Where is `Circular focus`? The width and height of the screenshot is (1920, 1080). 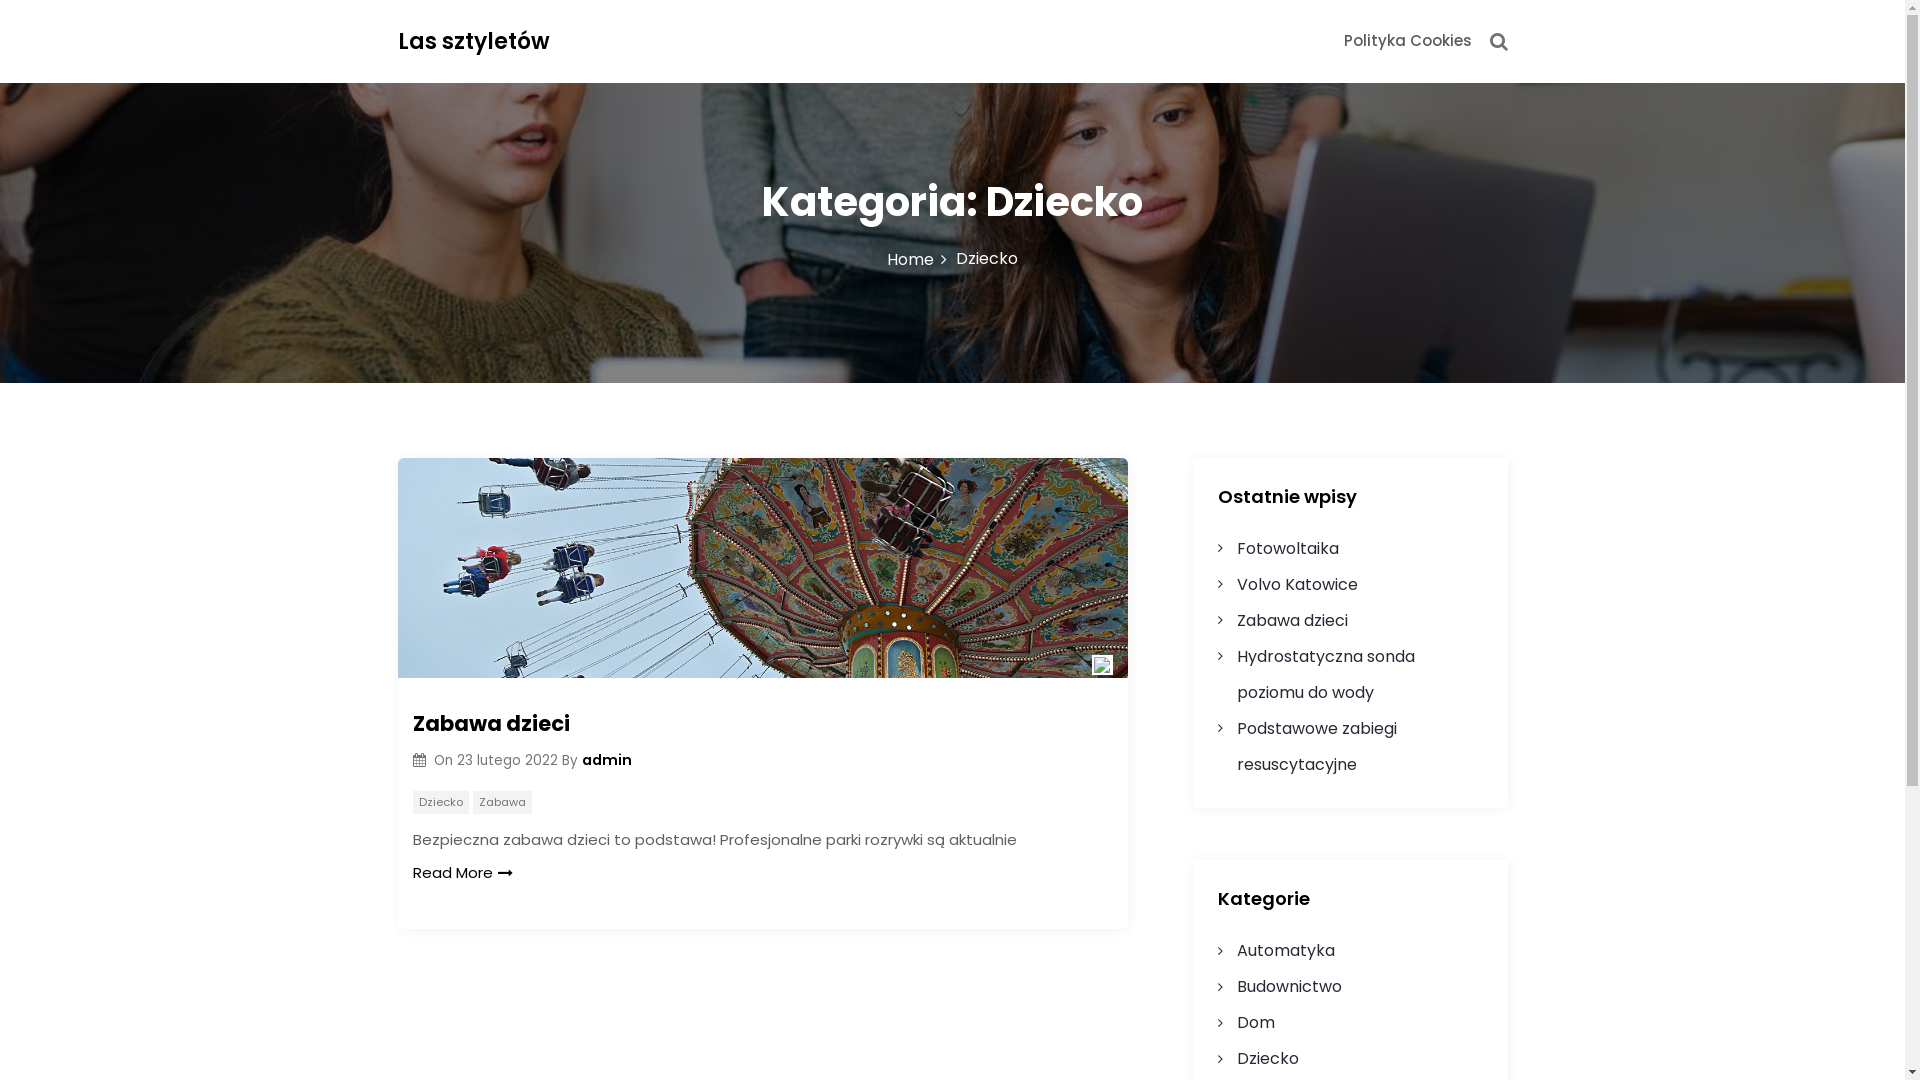
Circular focus is located at coordinates (1904, 64).